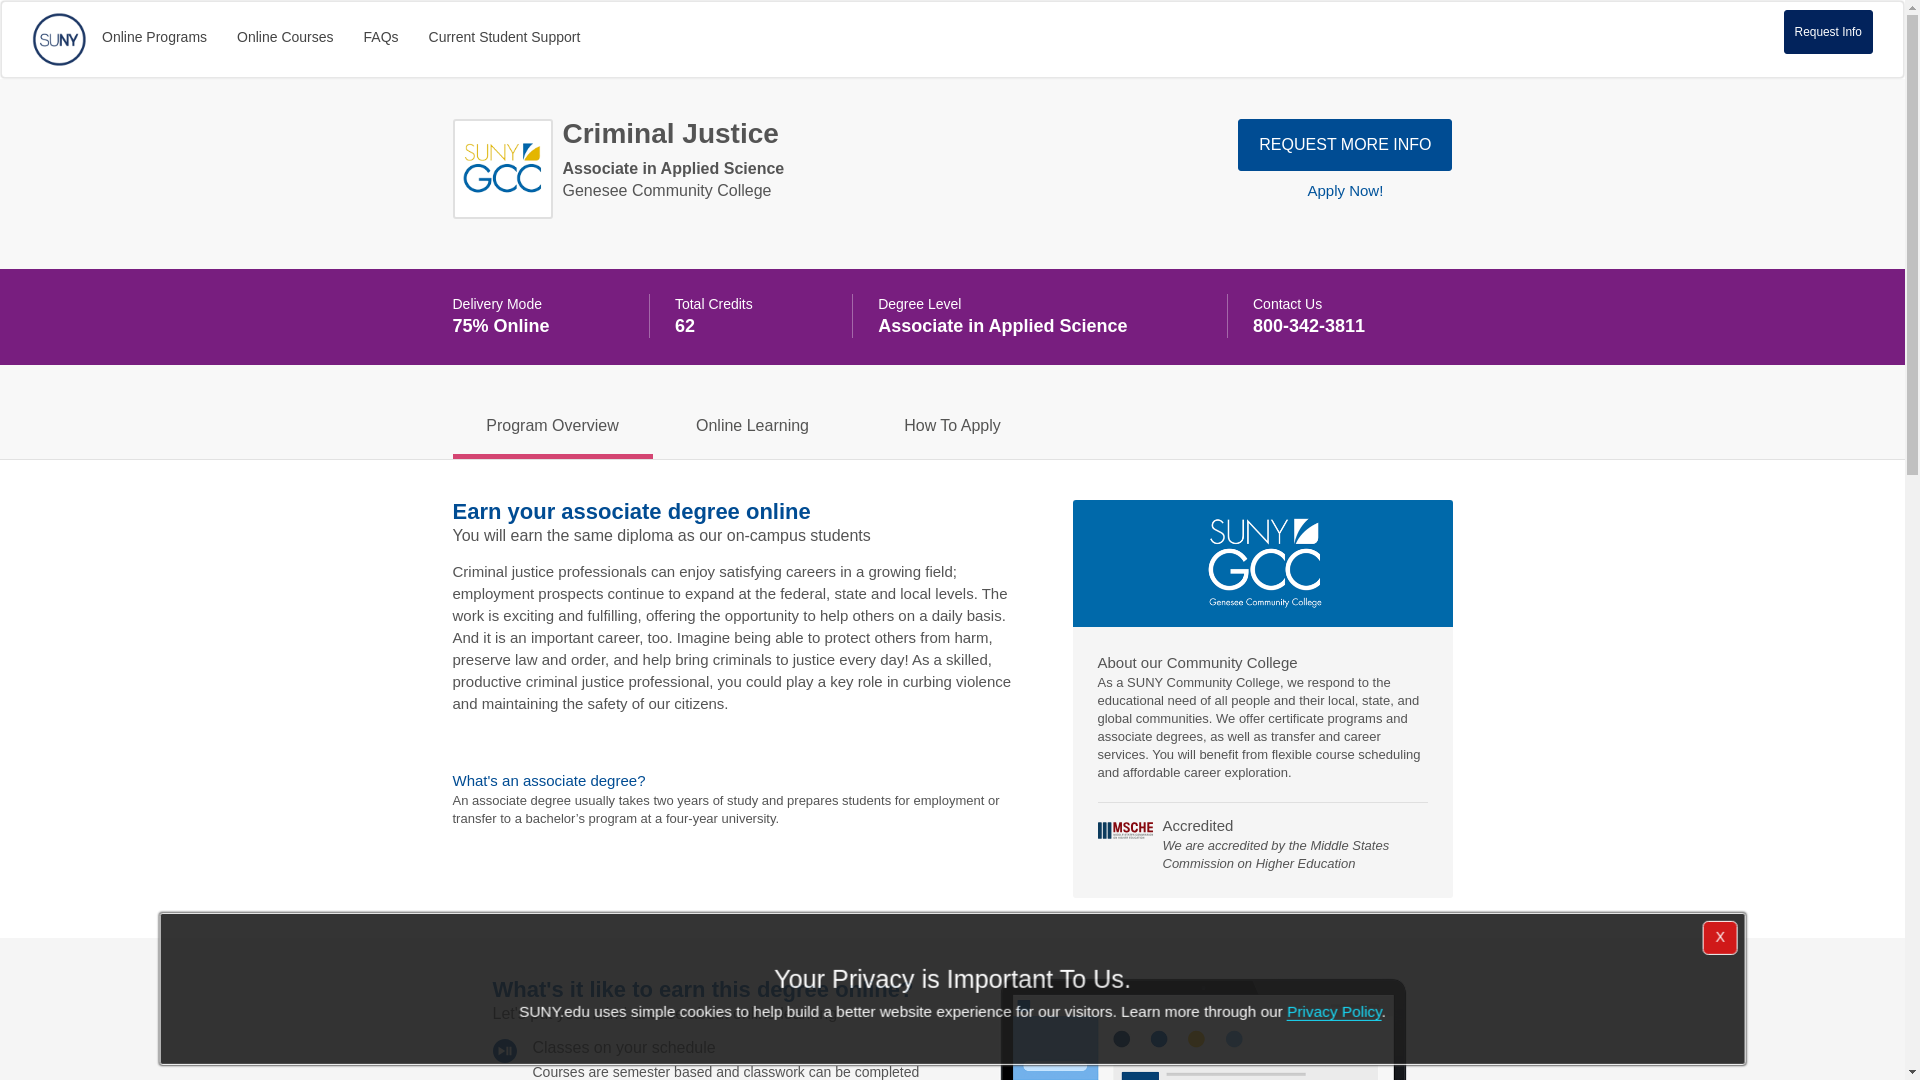 The image size is (1920, 1080). What do you see at coordinates (1828, 32) in the screenshot?
I see `Request Info` at bounding box center [1828, 32].